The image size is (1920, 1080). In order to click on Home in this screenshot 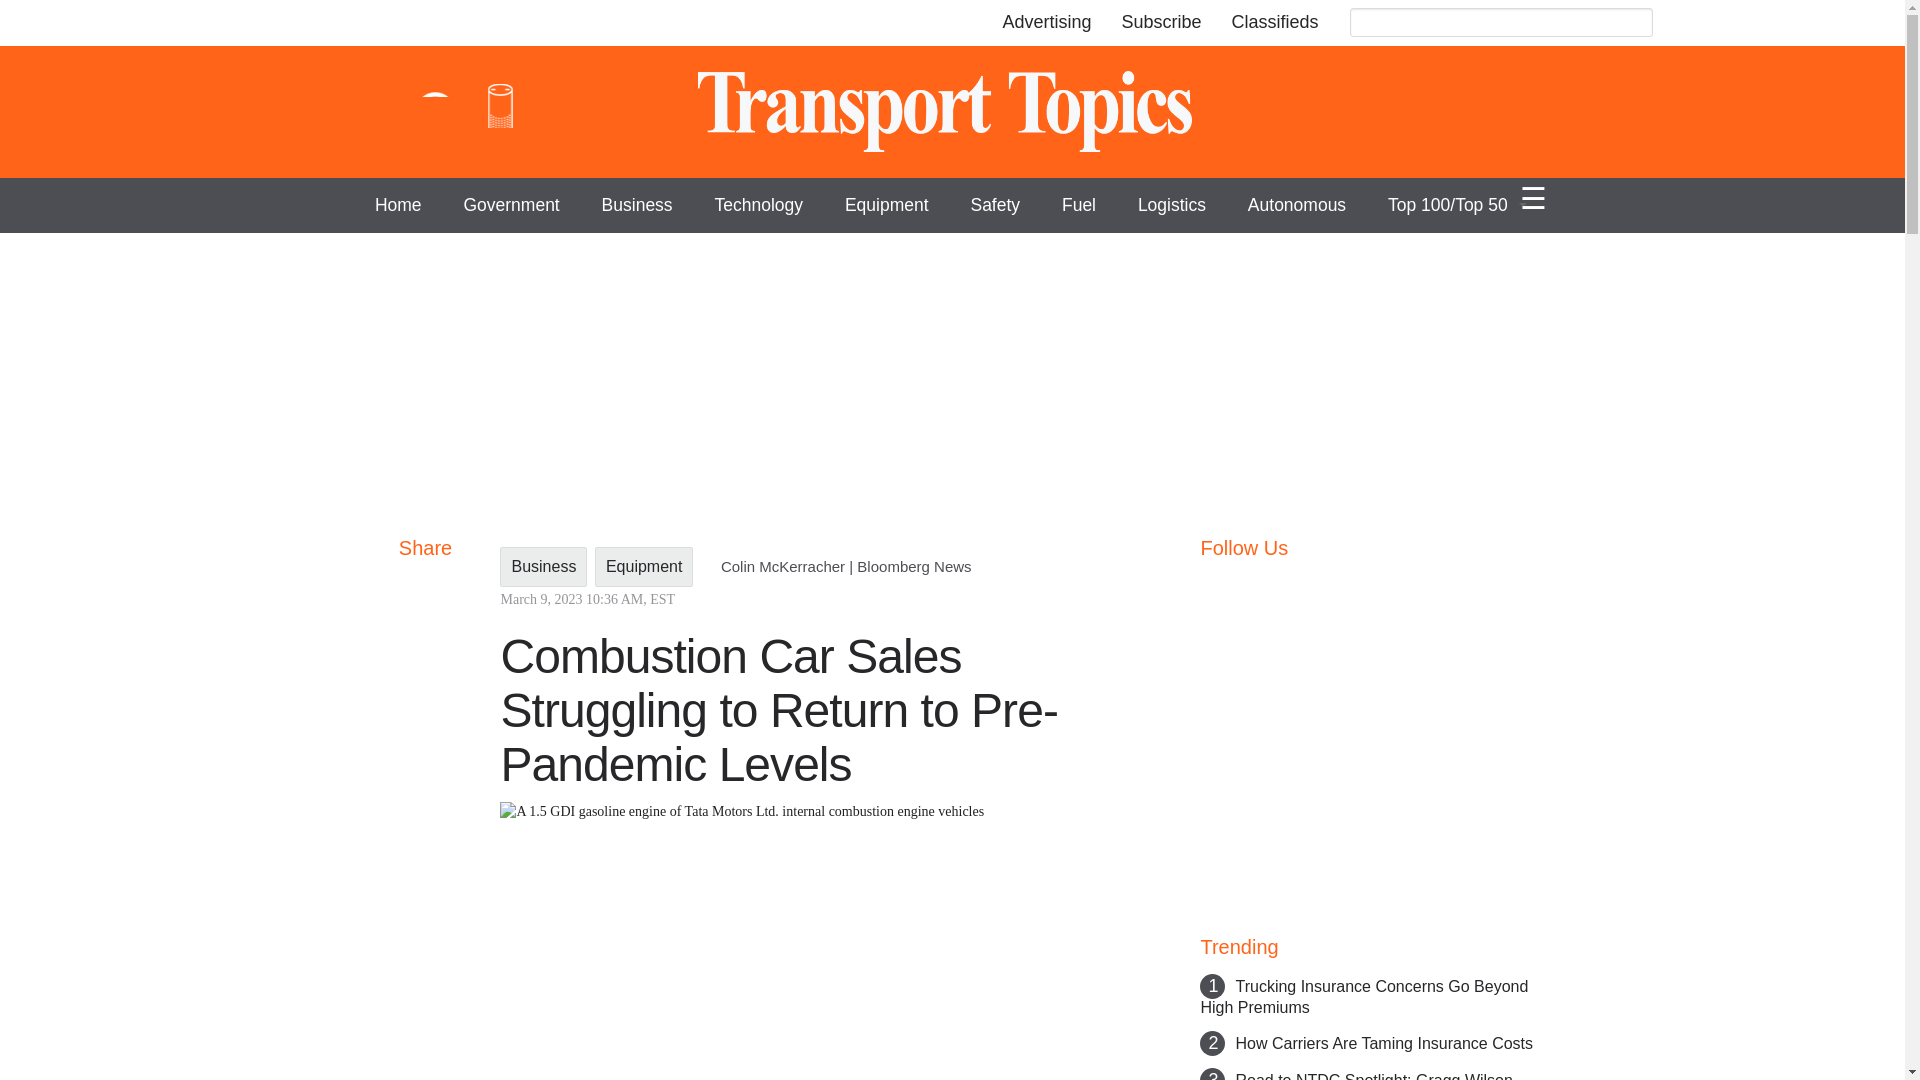, I will do `click(952, 112)`.